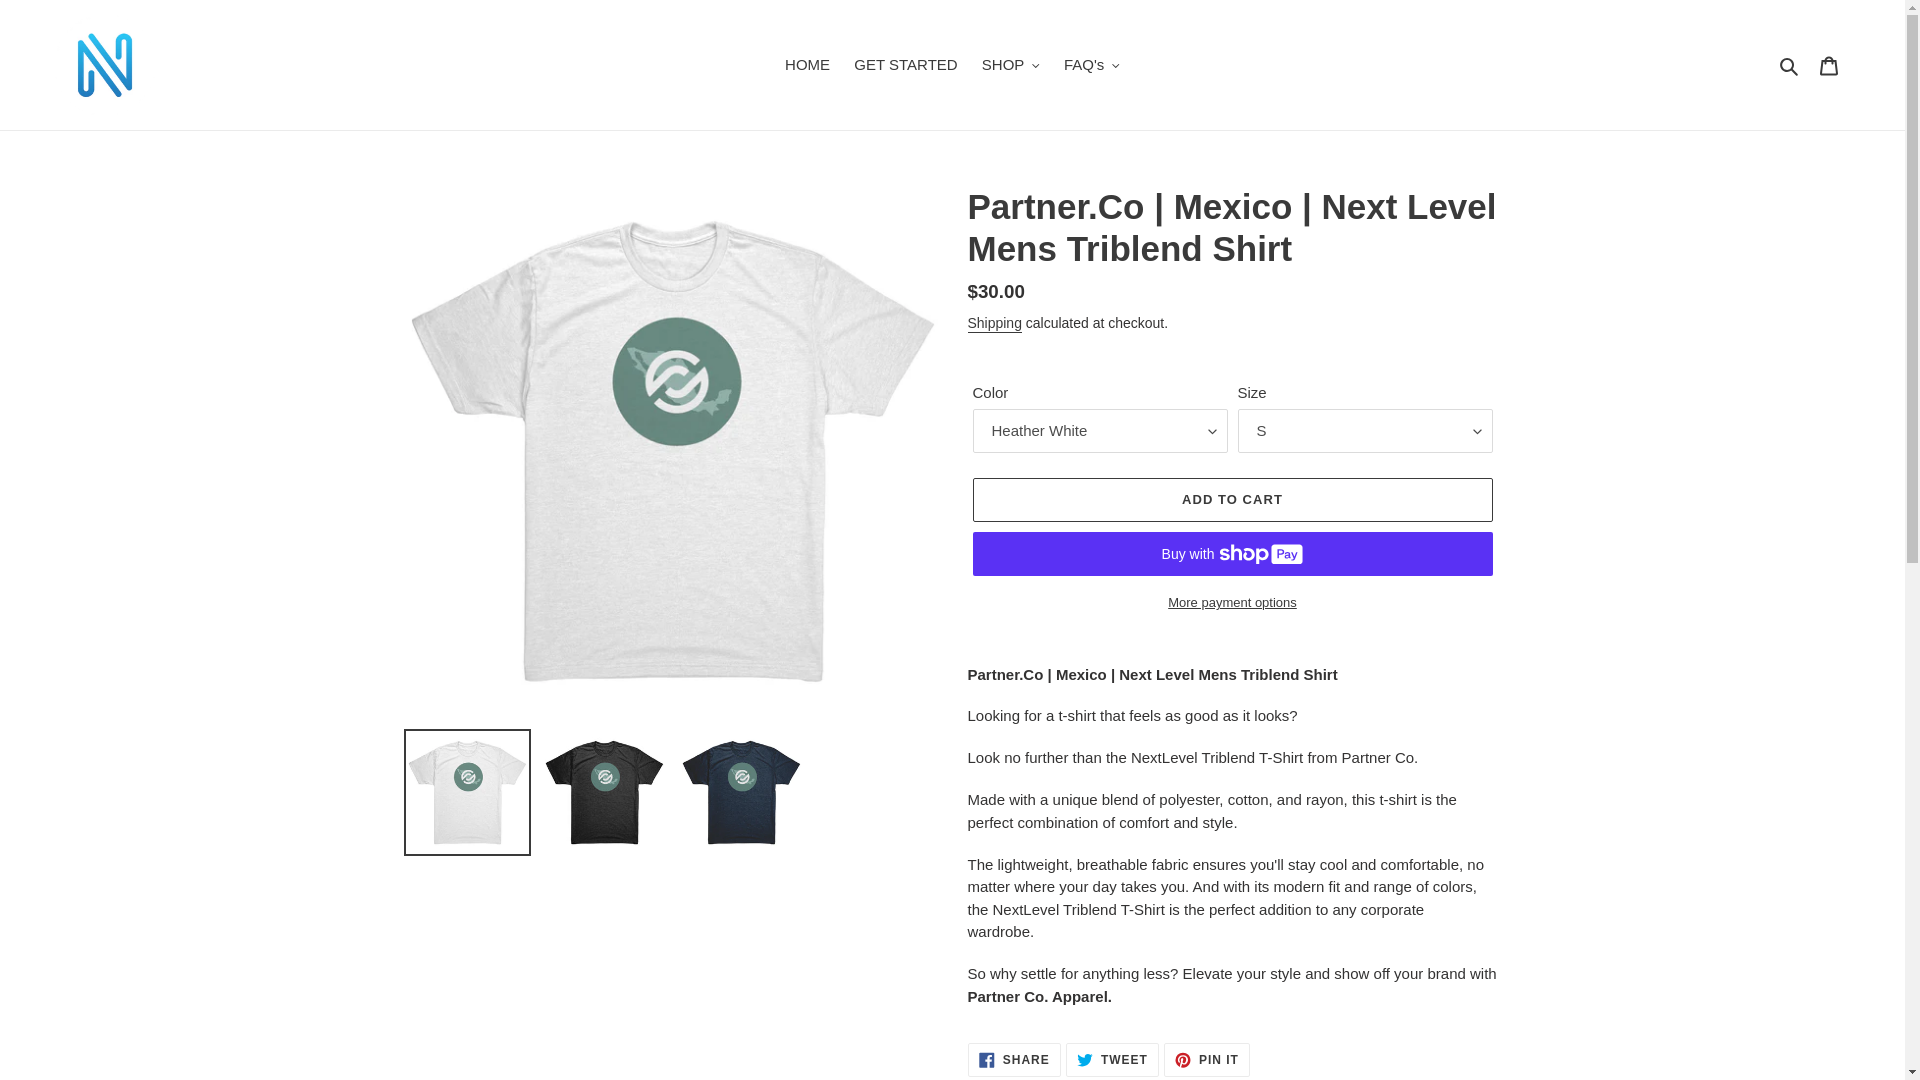 This screenshot has width=1920, height=1080. What do you see at coordinates (1231, 602) in the screenshot?
I see `Cart` at bounding box center [1231, 602].